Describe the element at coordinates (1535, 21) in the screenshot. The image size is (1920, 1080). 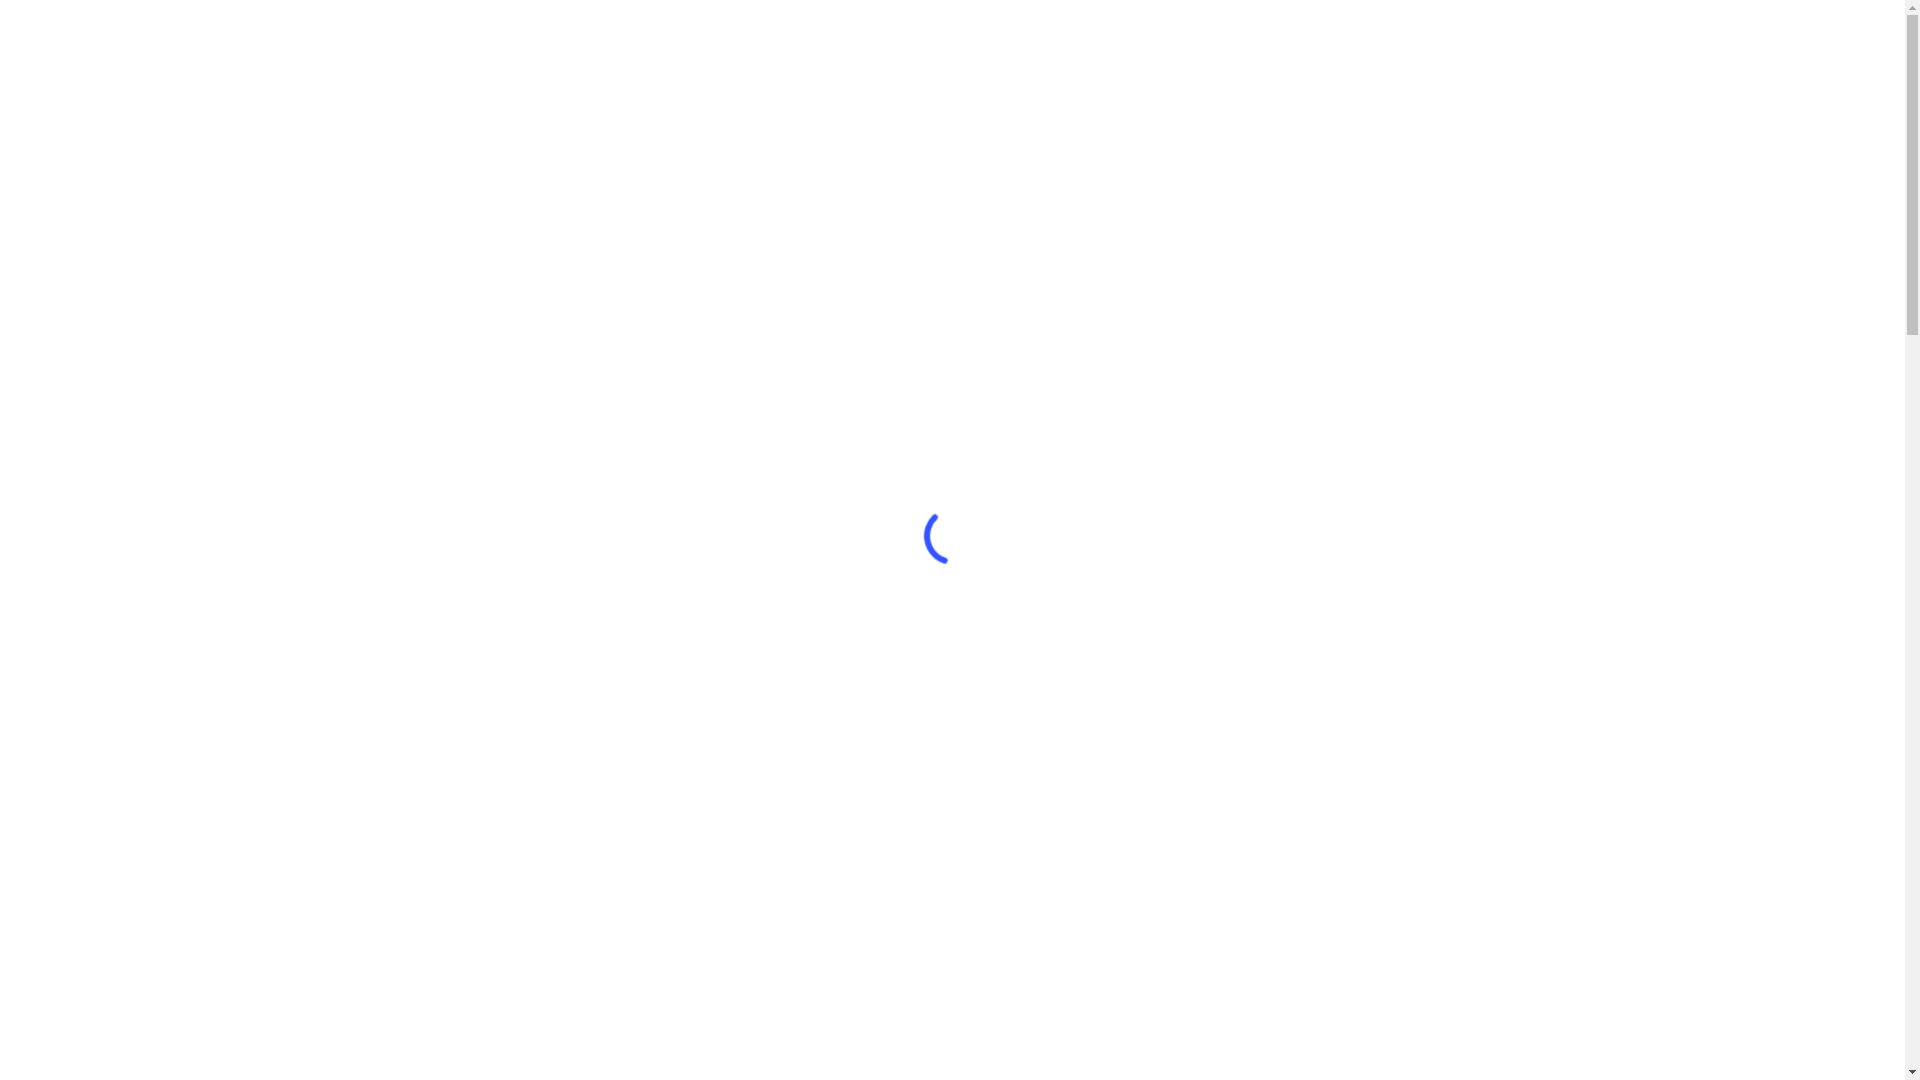
I see `Get Directions` at that location.